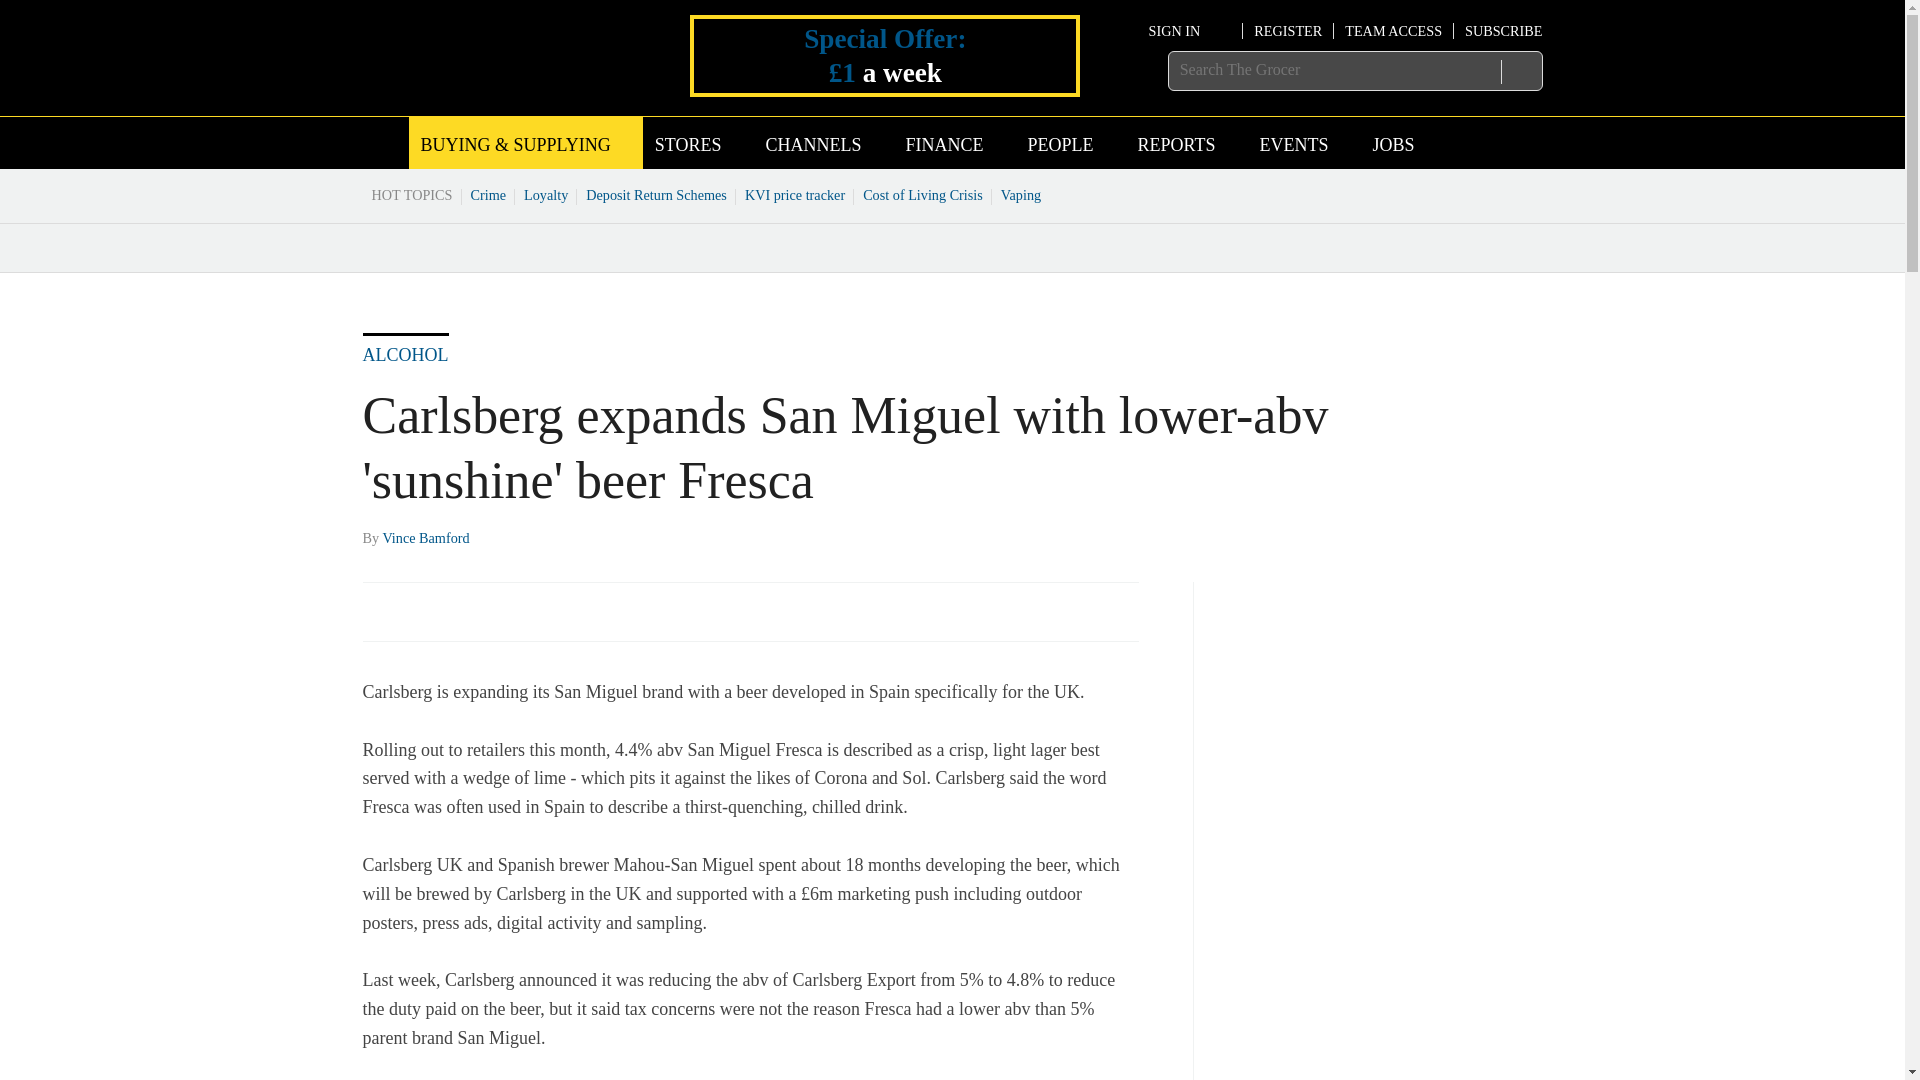 Image resolution: width=1920 pixels, height=1080 pixels. Describe the element at coordinates (546, 194) in the screenshot. I see `Loyalty` at that location.